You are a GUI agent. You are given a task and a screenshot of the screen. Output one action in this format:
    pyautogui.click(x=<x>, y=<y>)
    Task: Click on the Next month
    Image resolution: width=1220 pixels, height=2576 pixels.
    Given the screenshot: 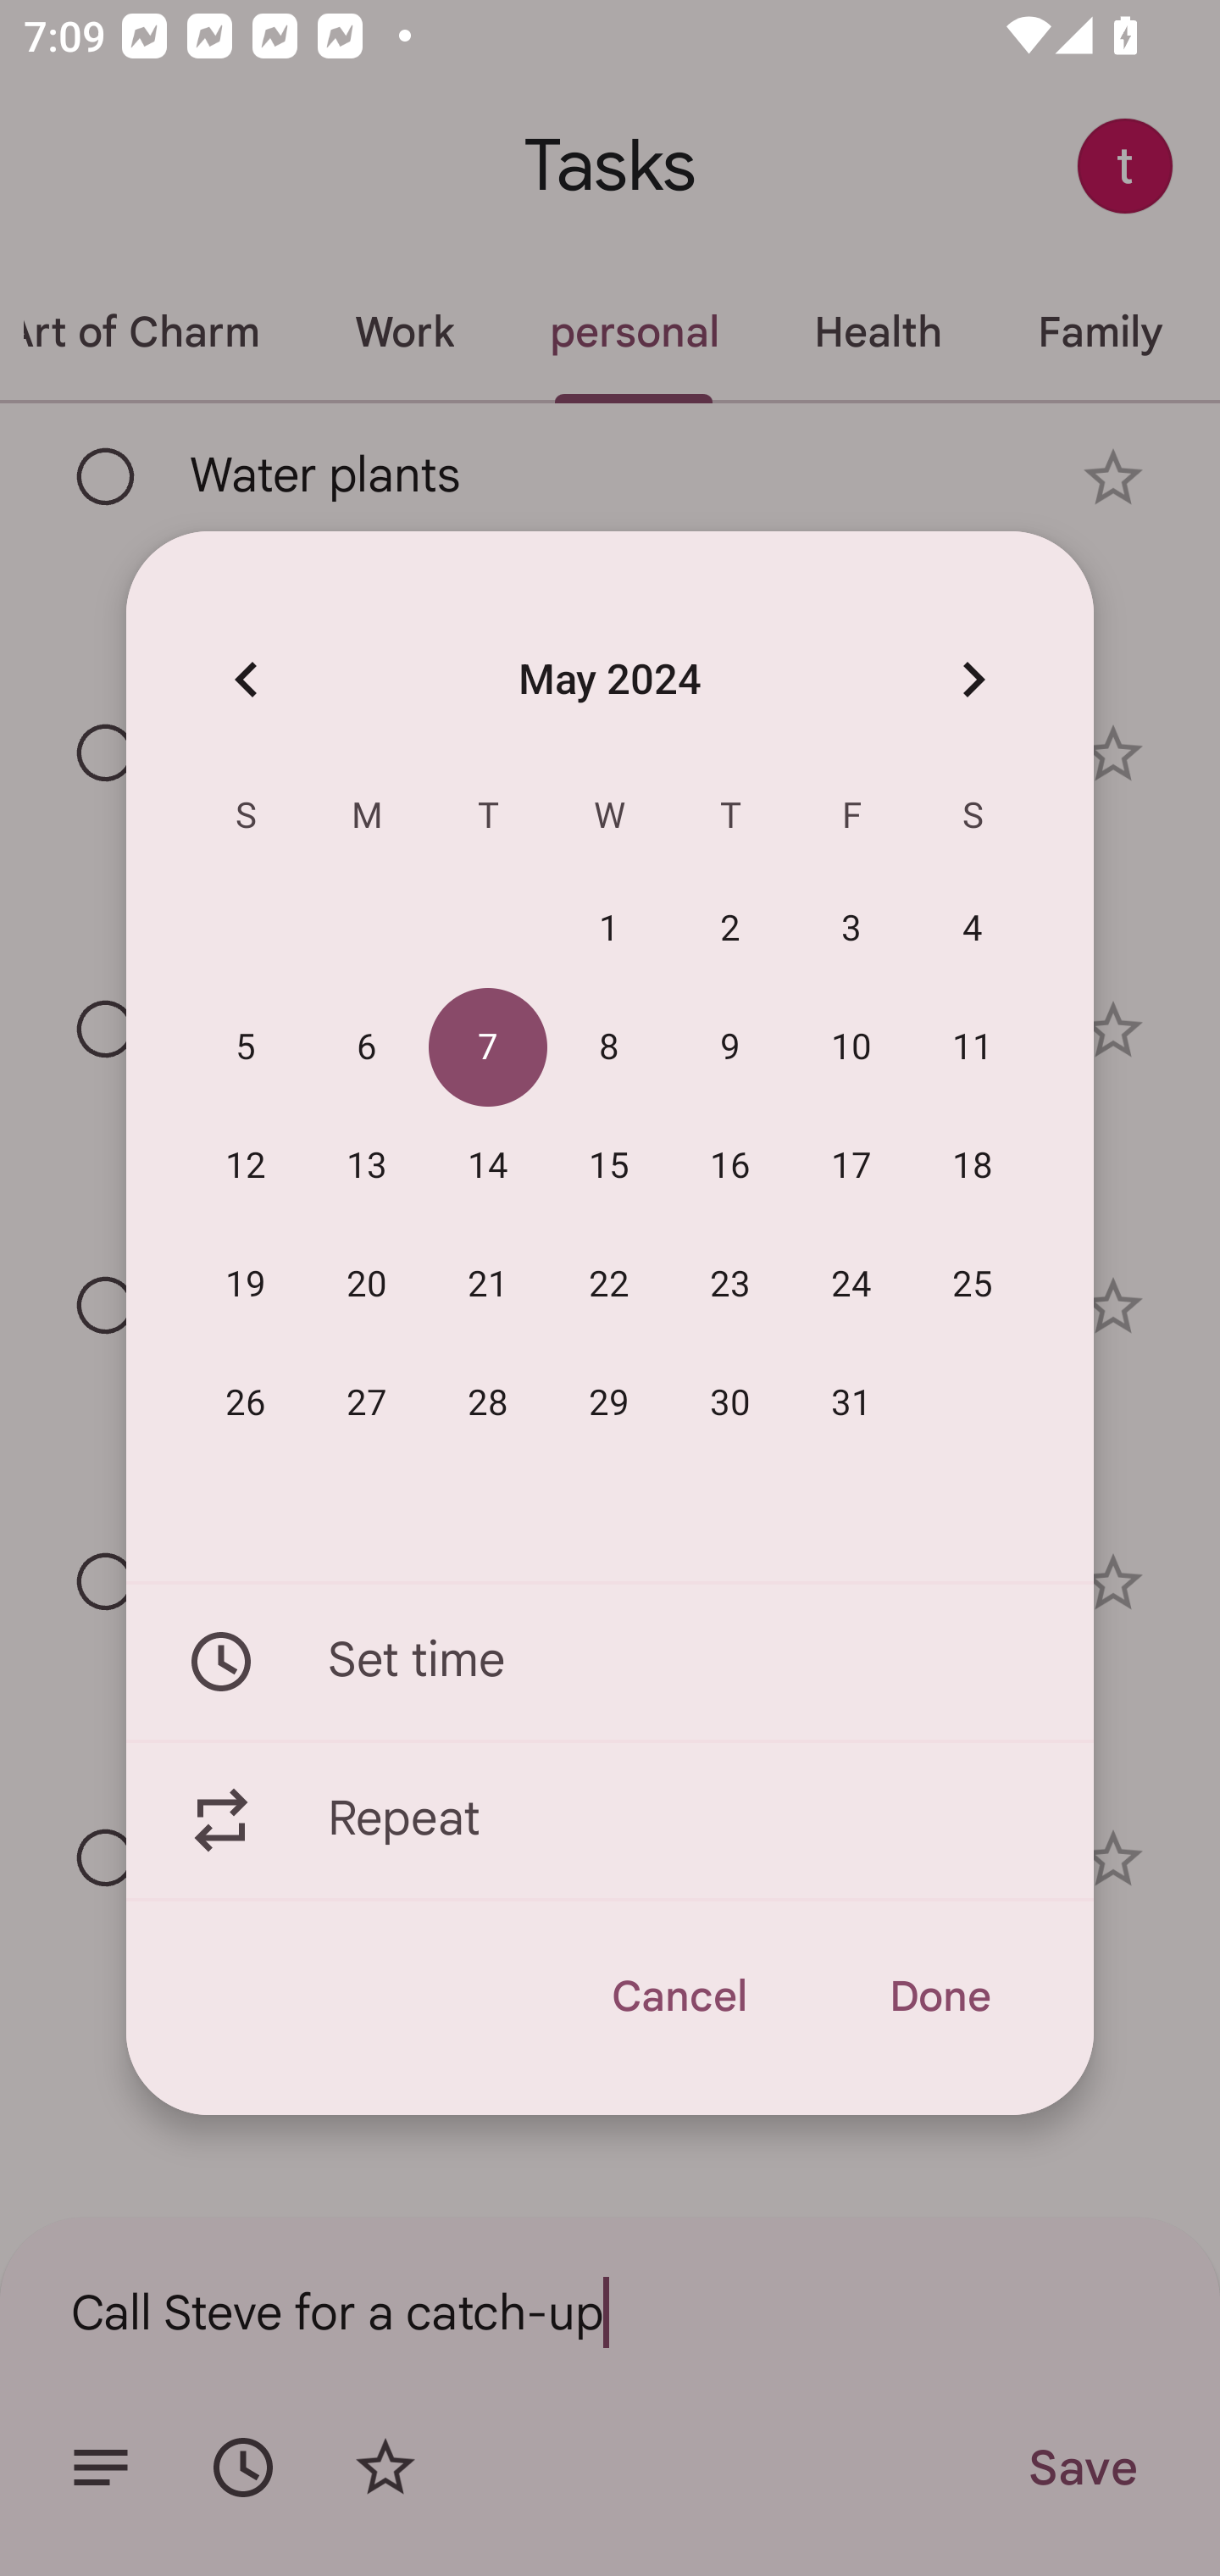 What is the action you would take?
    pyautogui.click(x=973, y=678)
    